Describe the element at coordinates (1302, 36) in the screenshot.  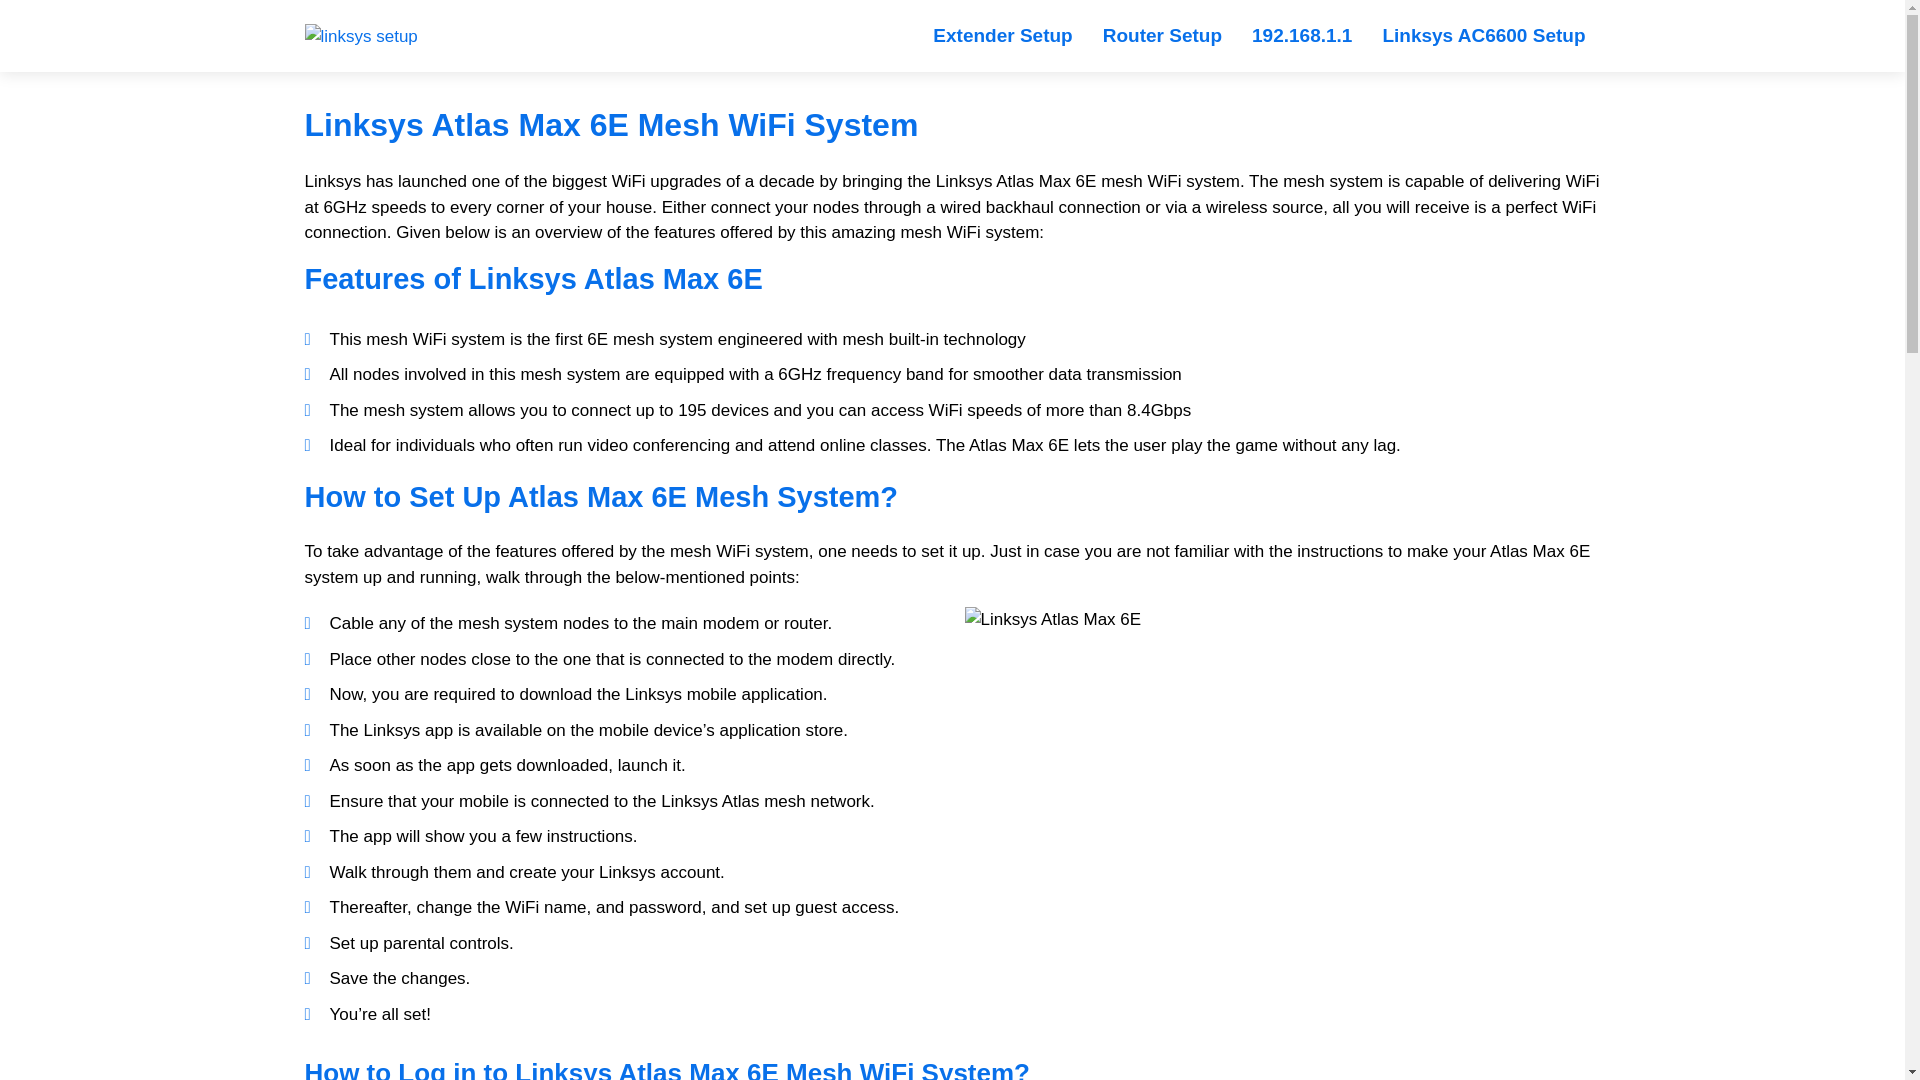
I see `192.168.1.1` at that location.